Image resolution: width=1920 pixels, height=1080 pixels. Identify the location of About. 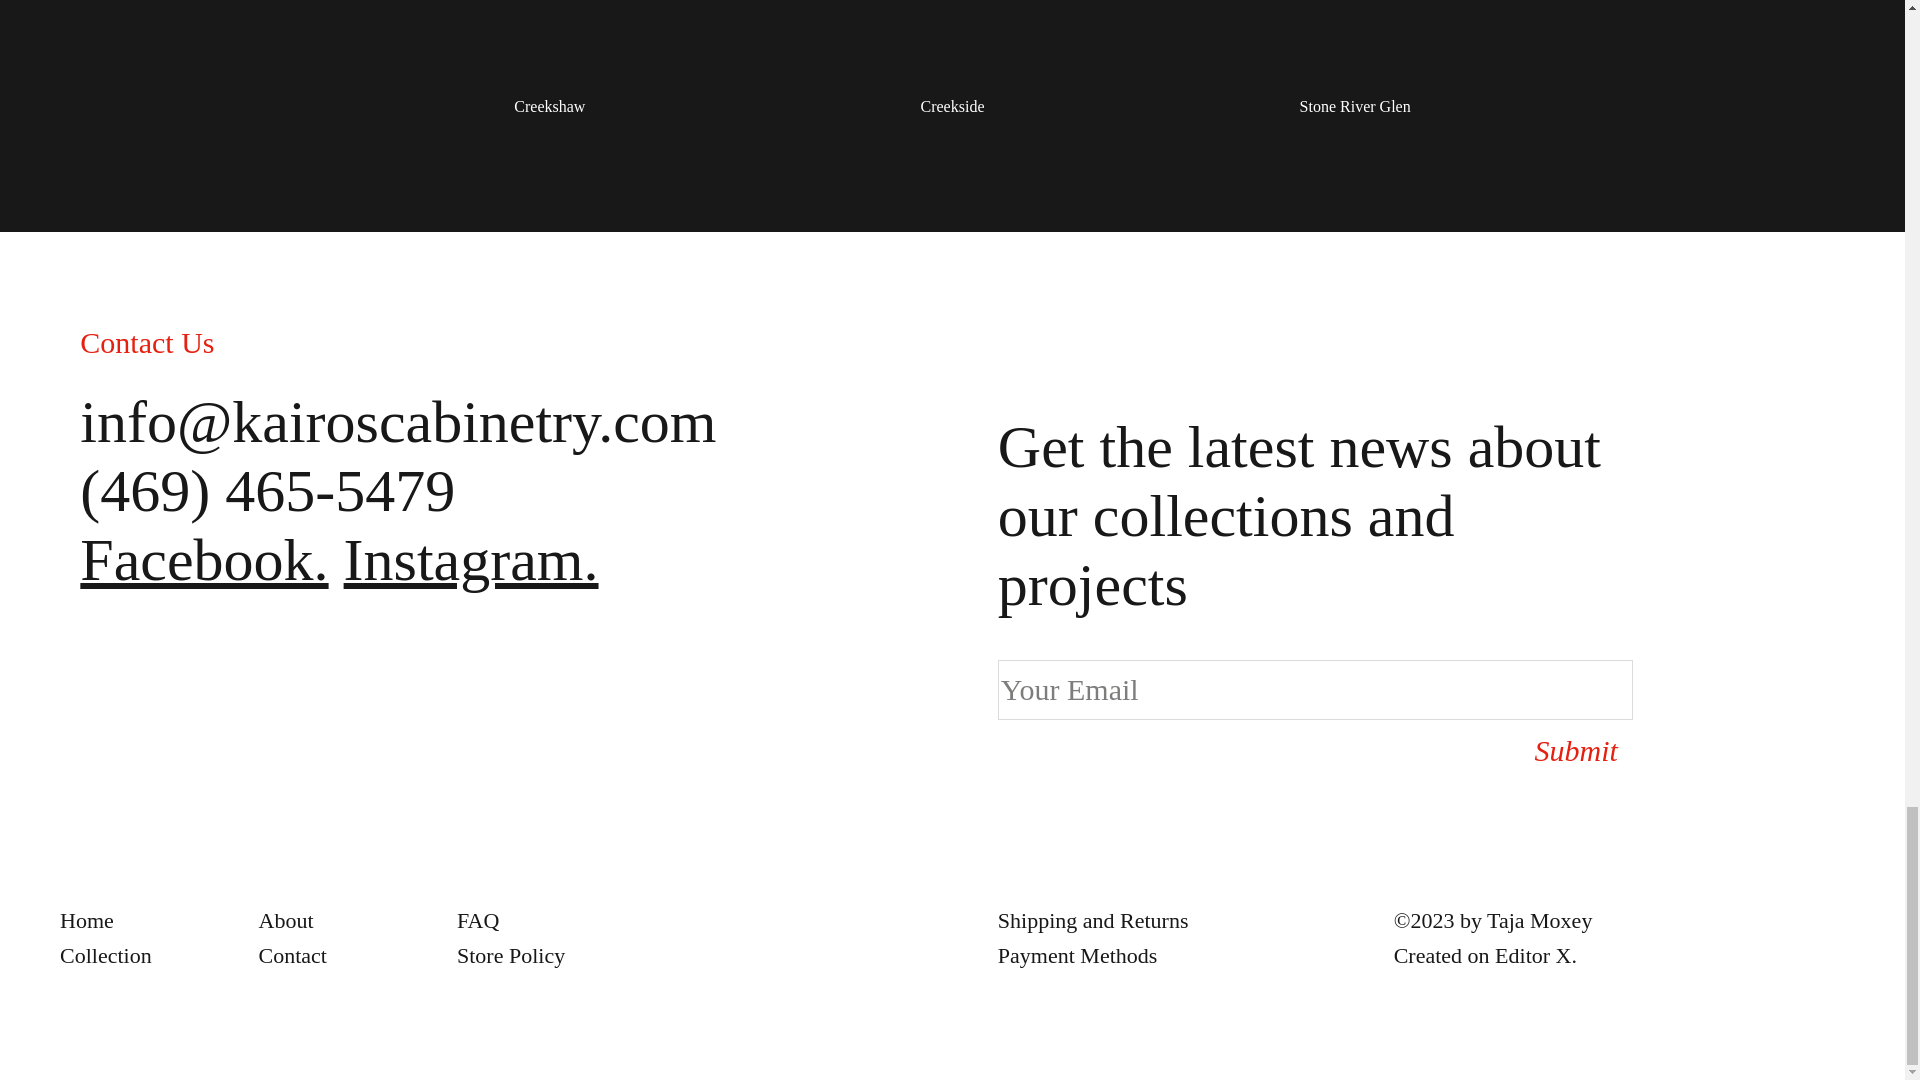
(284, 920).